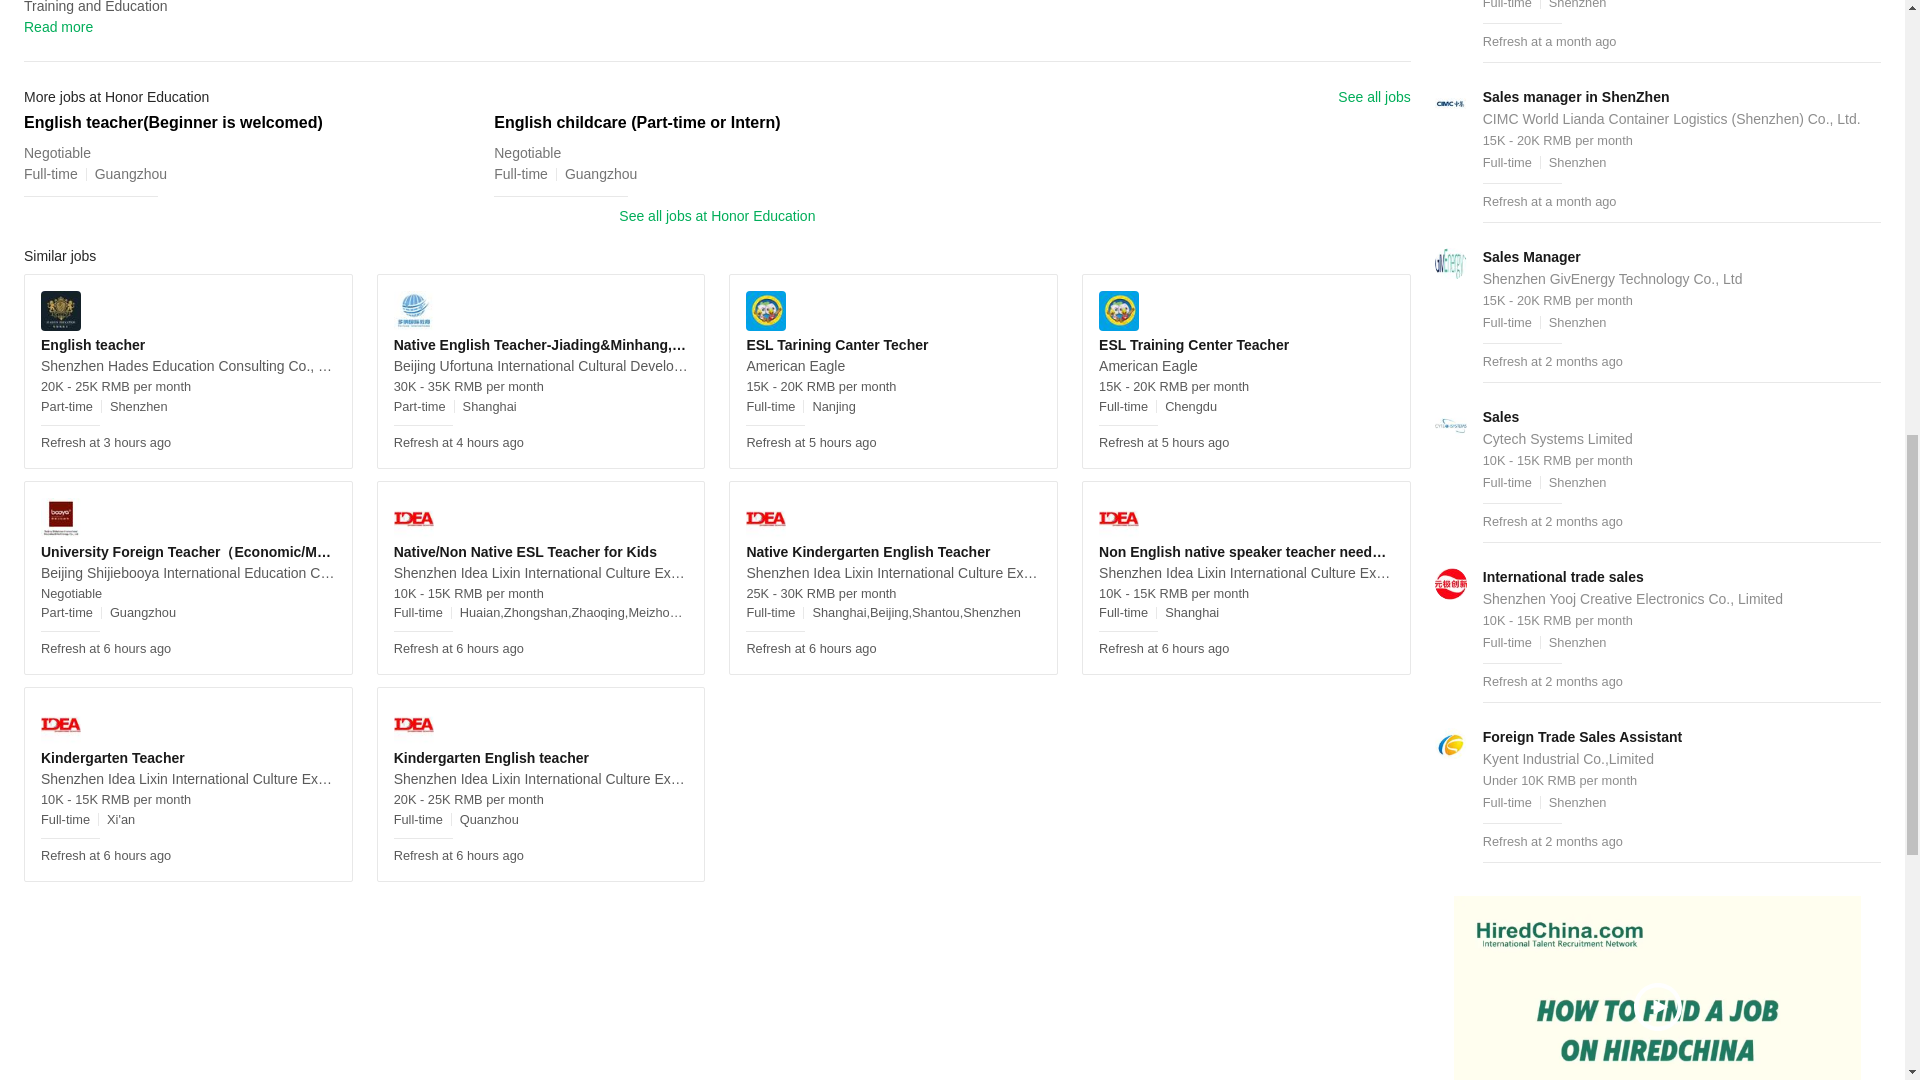 Image resolution: width=1920 pixels, height=1080 pixels. Describe the element at coordinates (1374, 98) in the screenshot. I see `See all jobs` at that location.